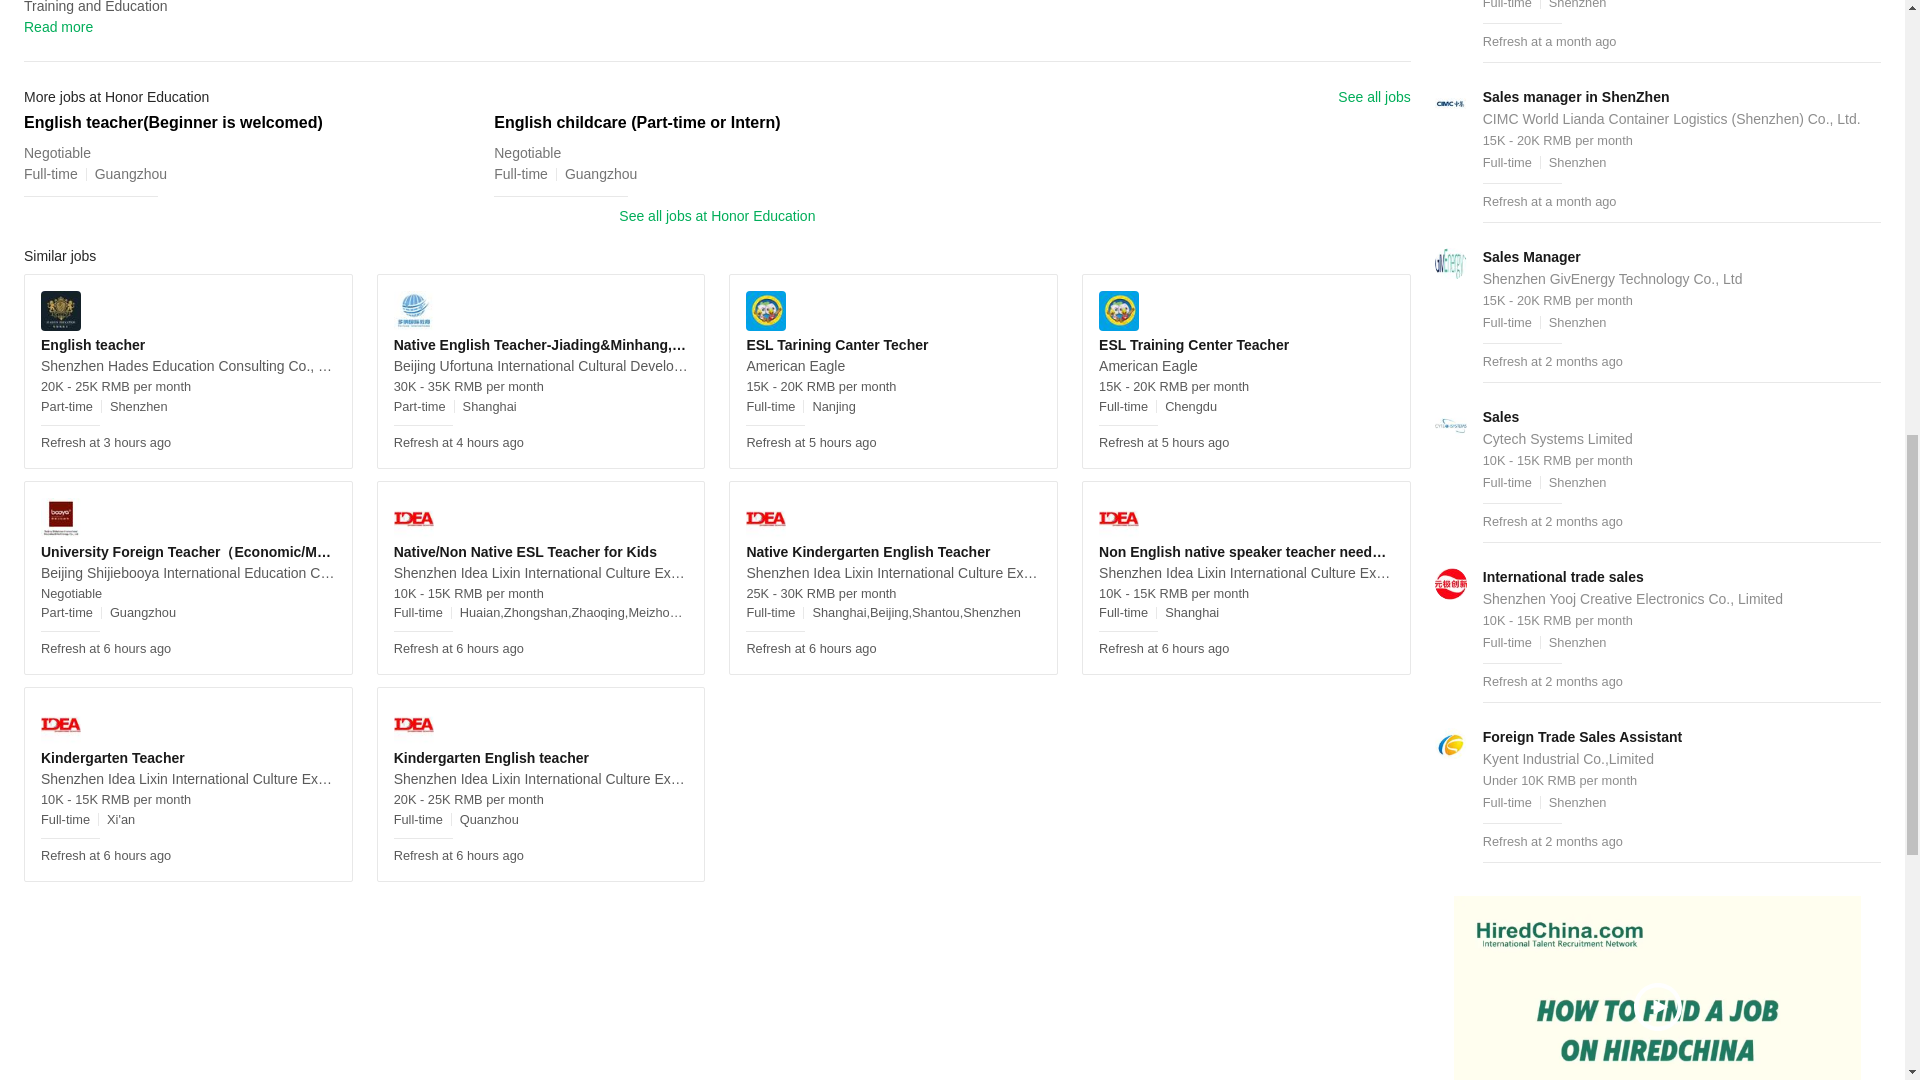 Image resolution: width=1920 pixels, height=1080 pixels. Describe the element at coordinates (1374, 98) in the screenshot. I see `See all jobs` at that location.